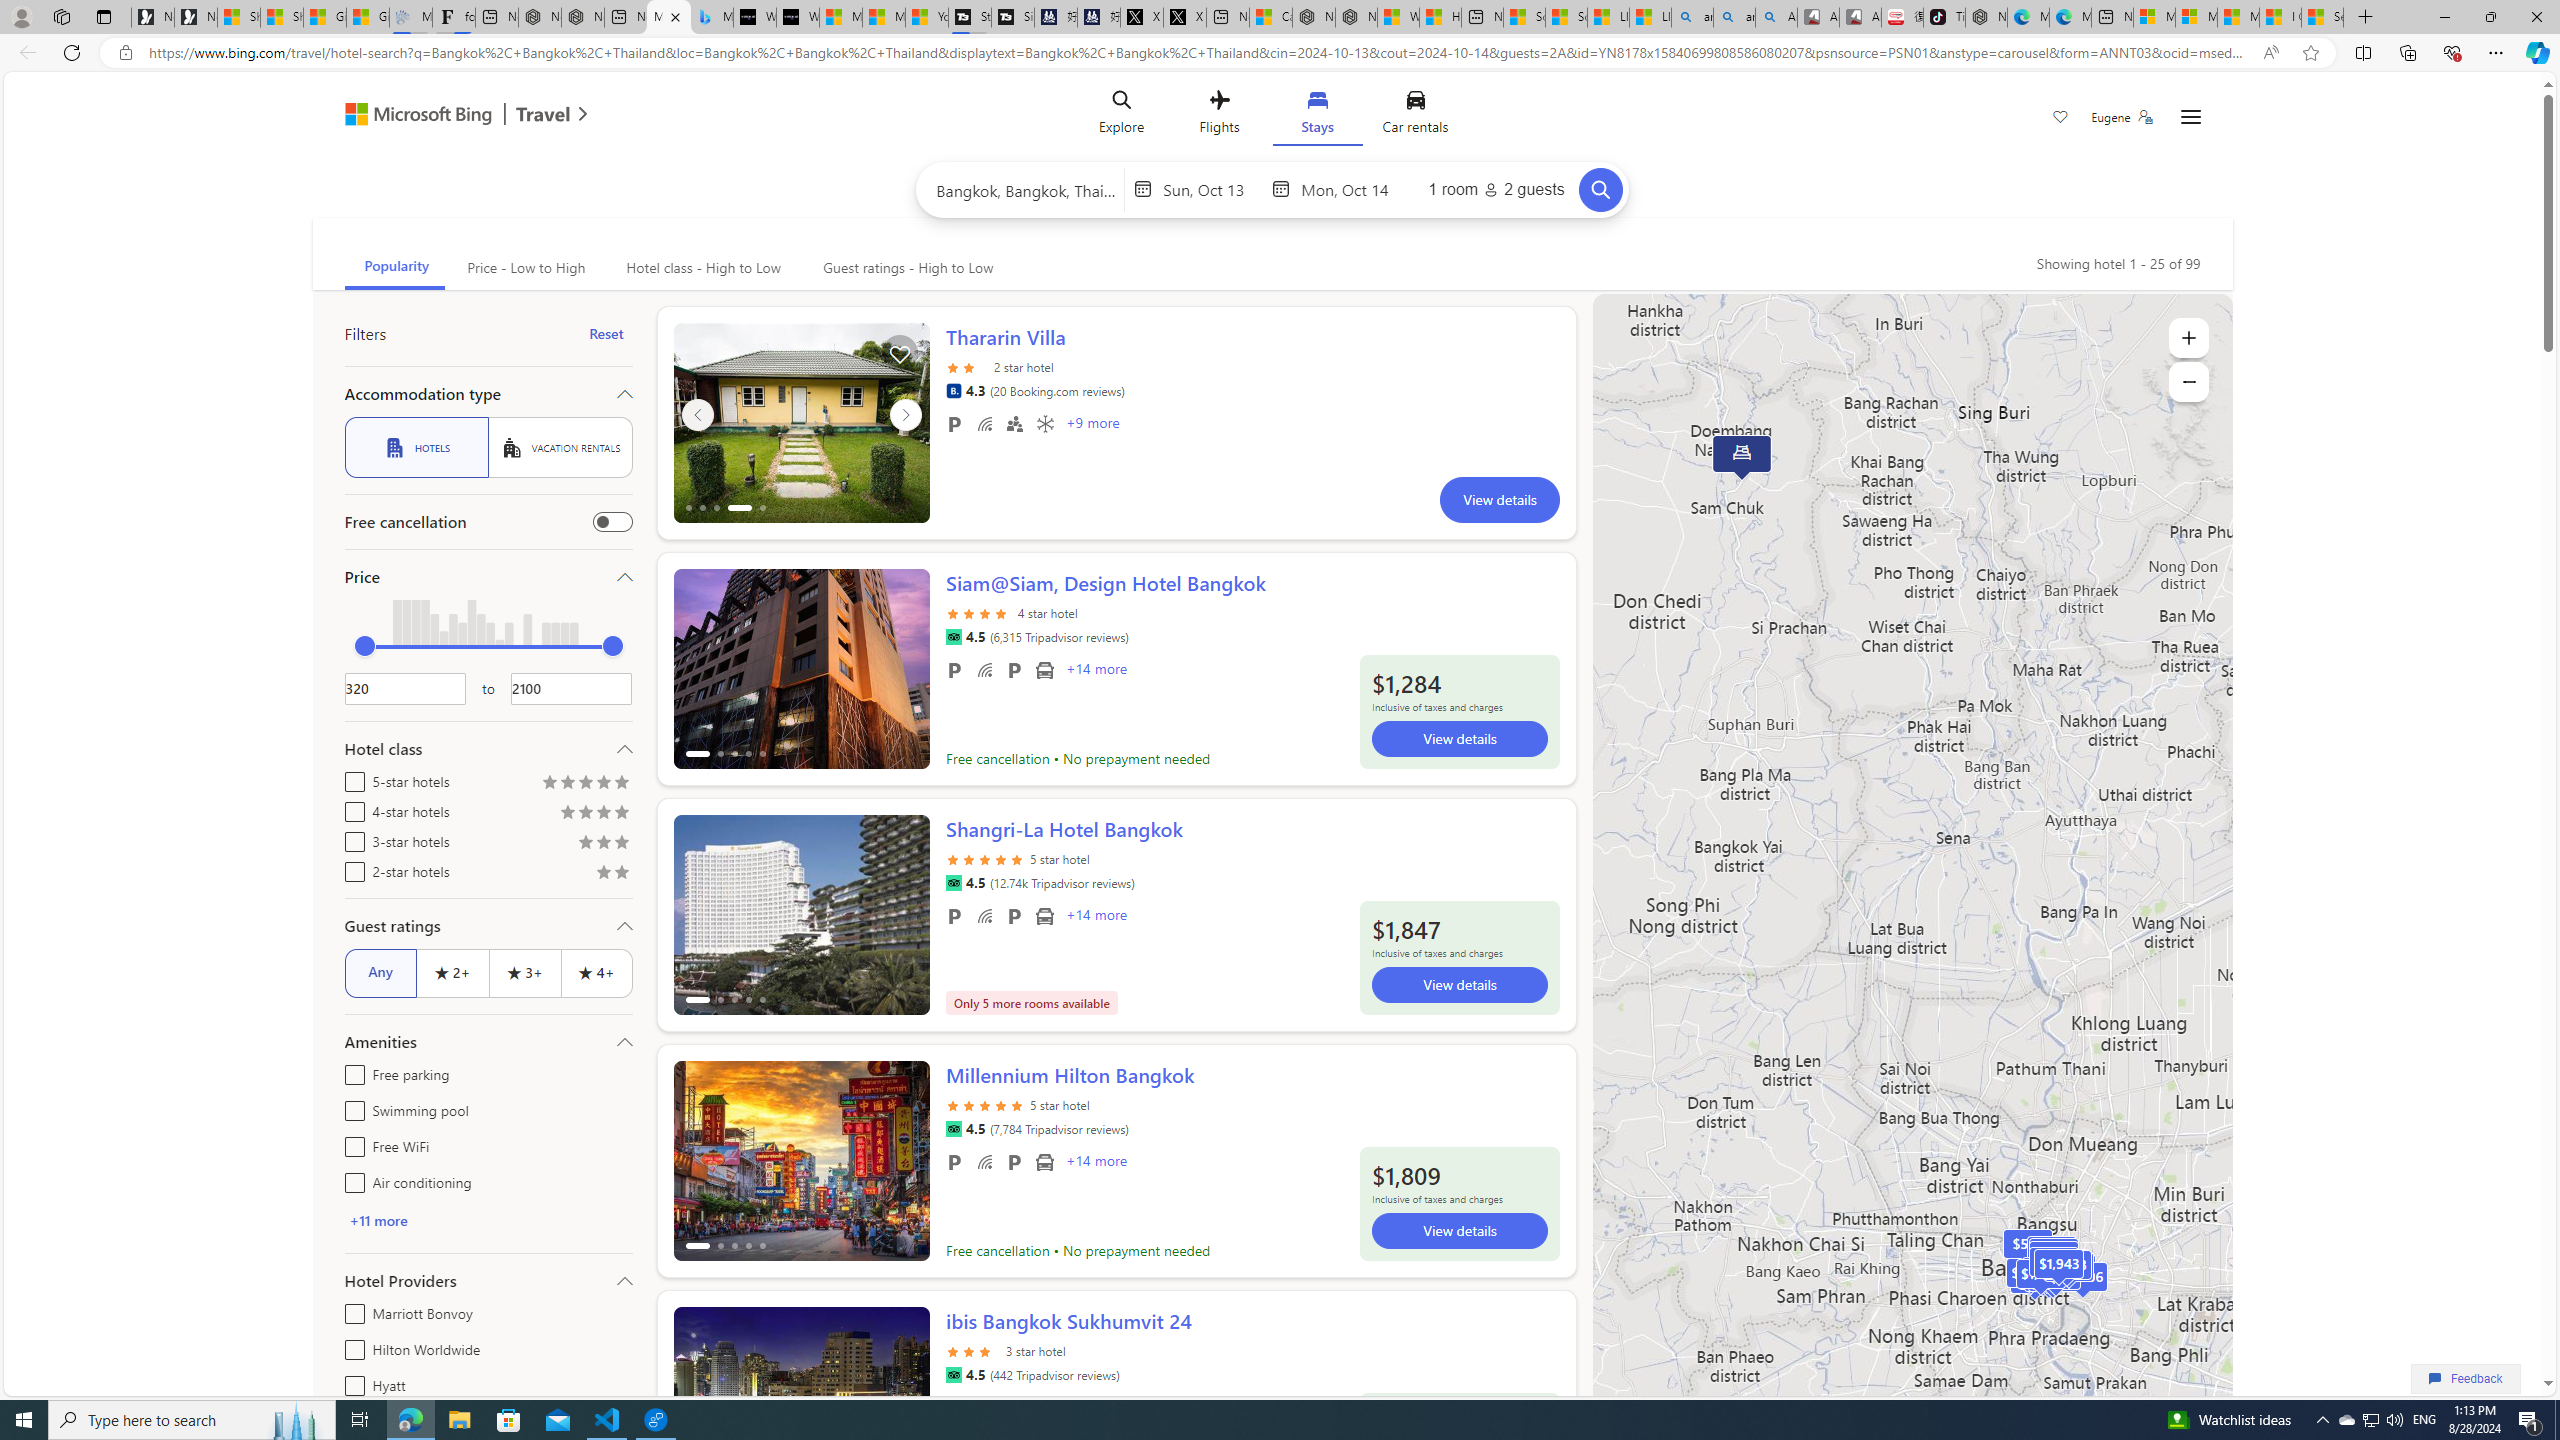 The height and width of the screenshot is (1440, 2560). I want to click on VACATION RENTALS, so click(560, 448).